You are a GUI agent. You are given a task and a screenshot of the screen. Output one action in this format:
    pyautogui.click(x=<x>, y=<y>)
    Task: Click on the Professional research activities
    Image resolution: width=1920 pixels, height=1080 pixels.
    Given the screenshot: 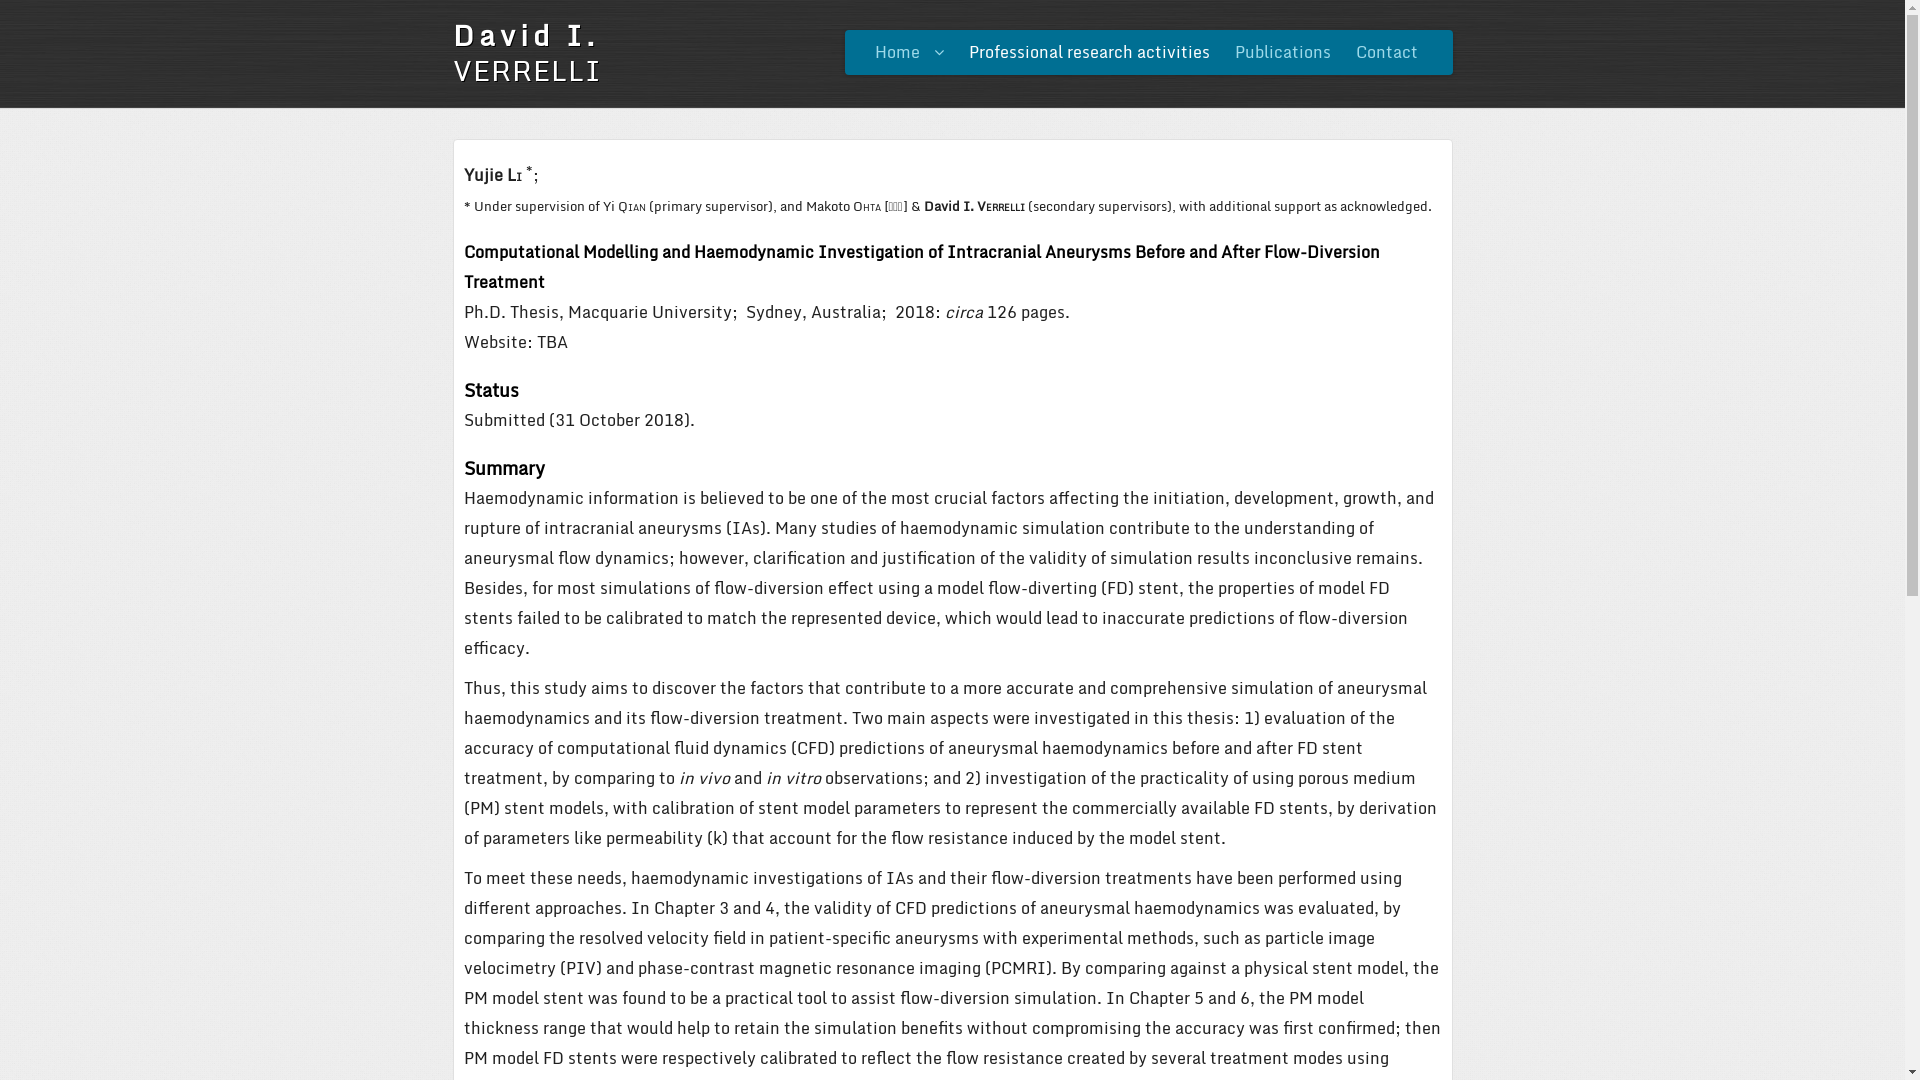 What is the action you would take?
    pyautogui.click(x=1088, y=52)
    